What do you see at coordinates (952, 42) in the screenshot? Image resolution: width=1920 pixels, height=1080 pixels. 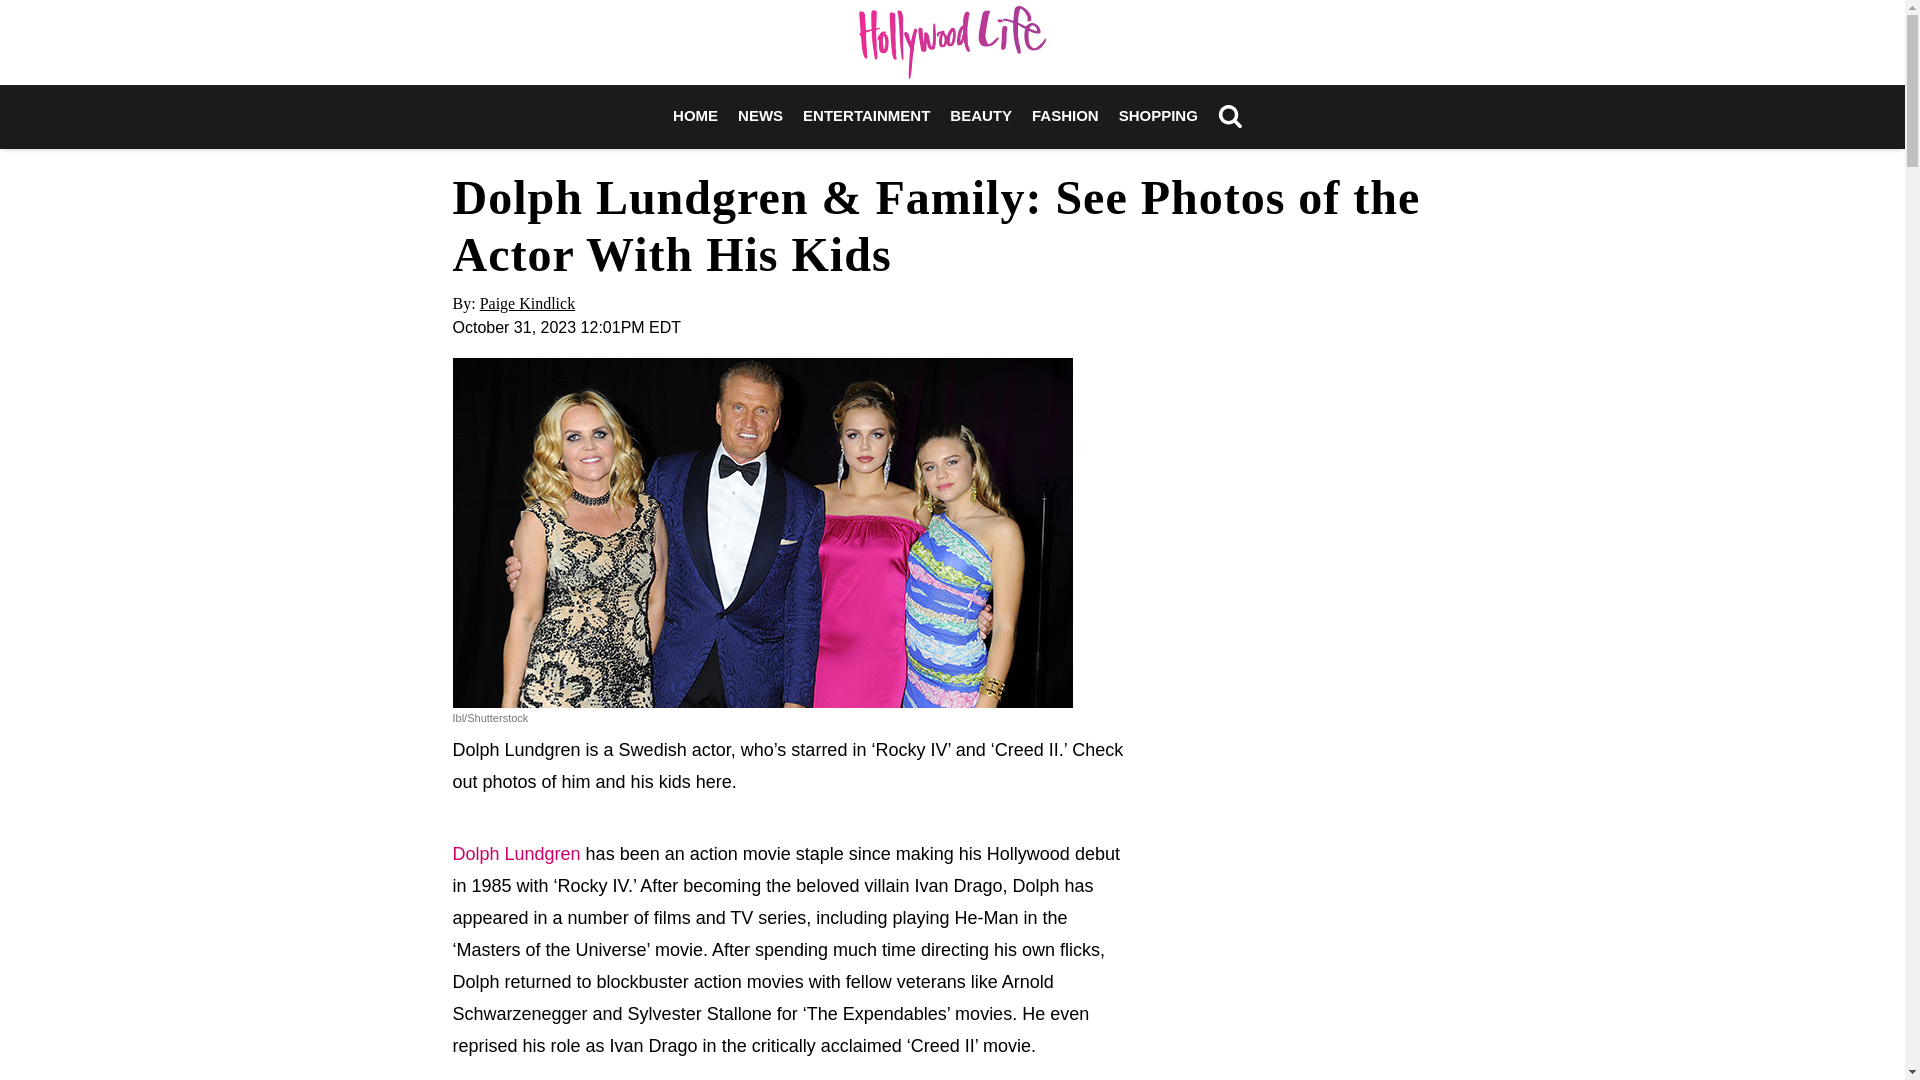 I see `Hollywood Life` at bounding box center [952, 42].